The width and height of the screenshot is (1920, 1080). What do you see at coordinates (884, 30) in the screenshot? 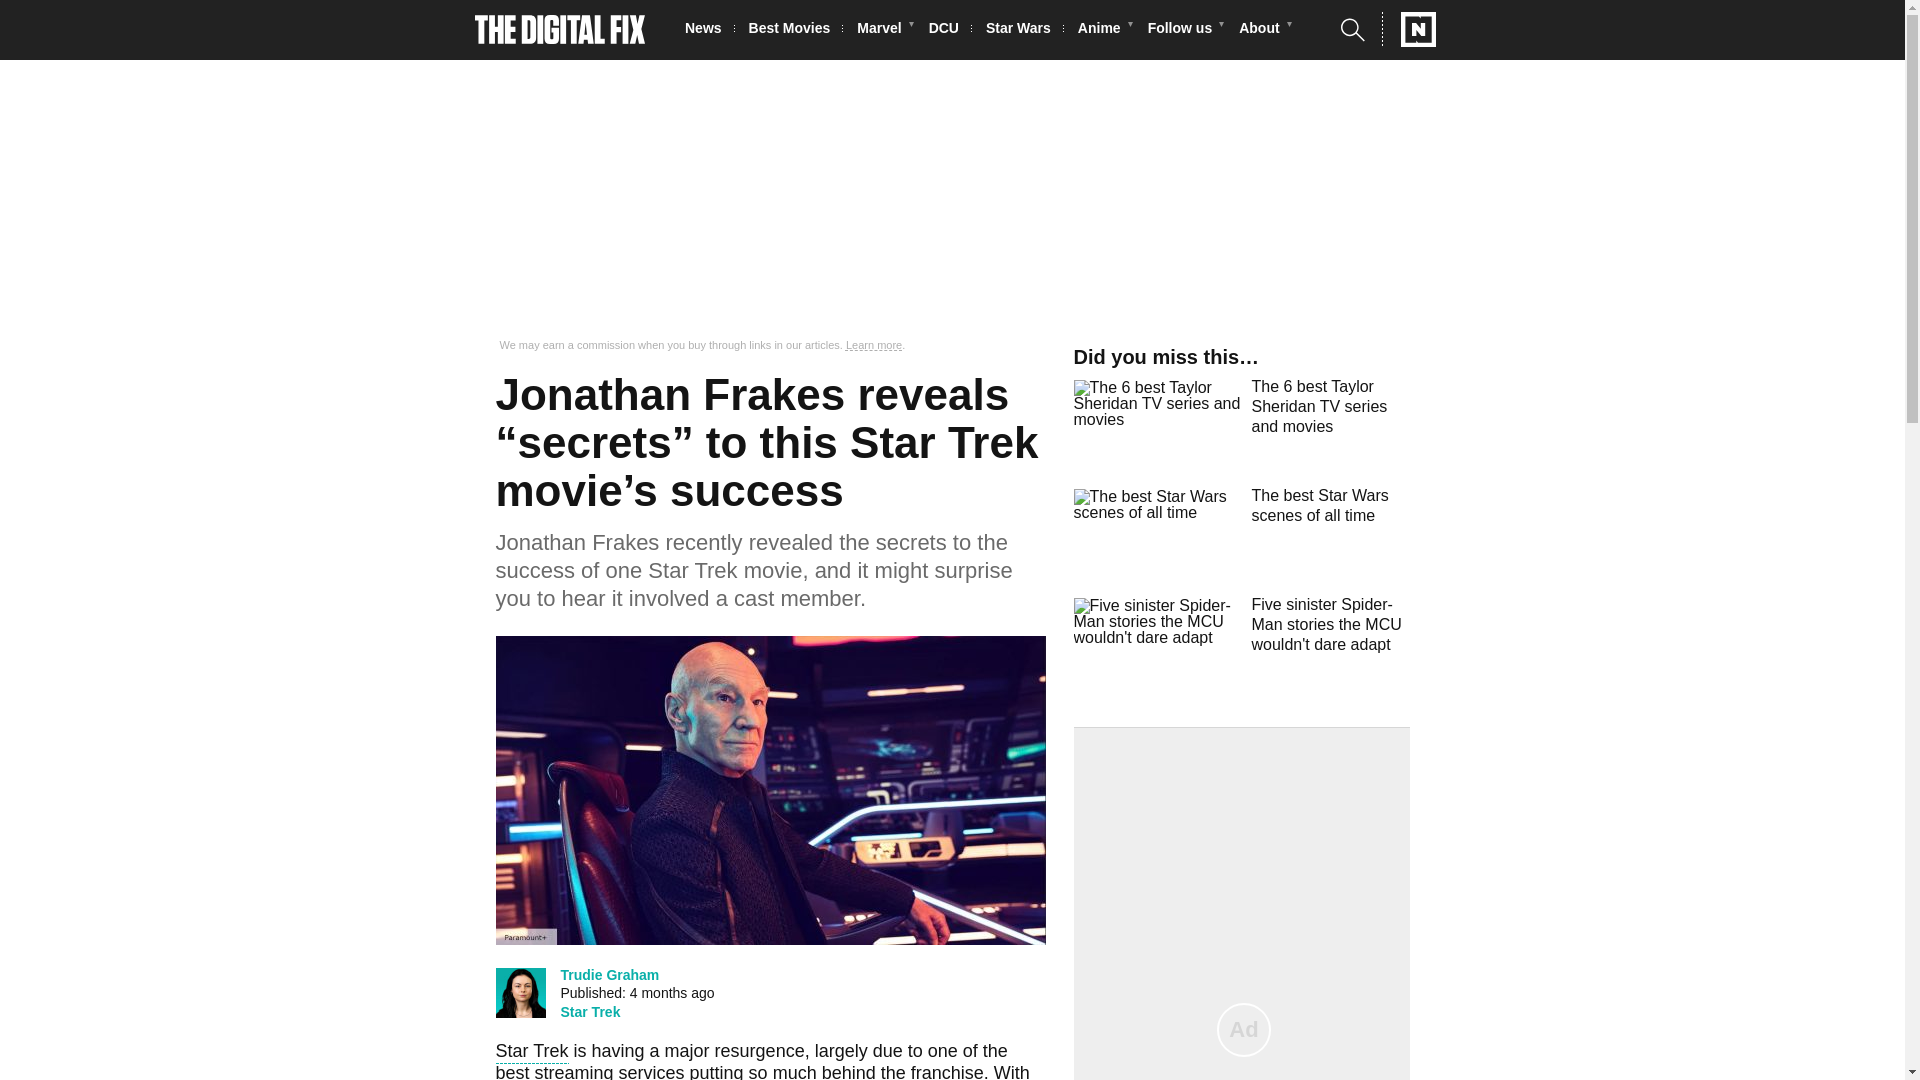
I see `Marvel` at bounding box center [884, 30].